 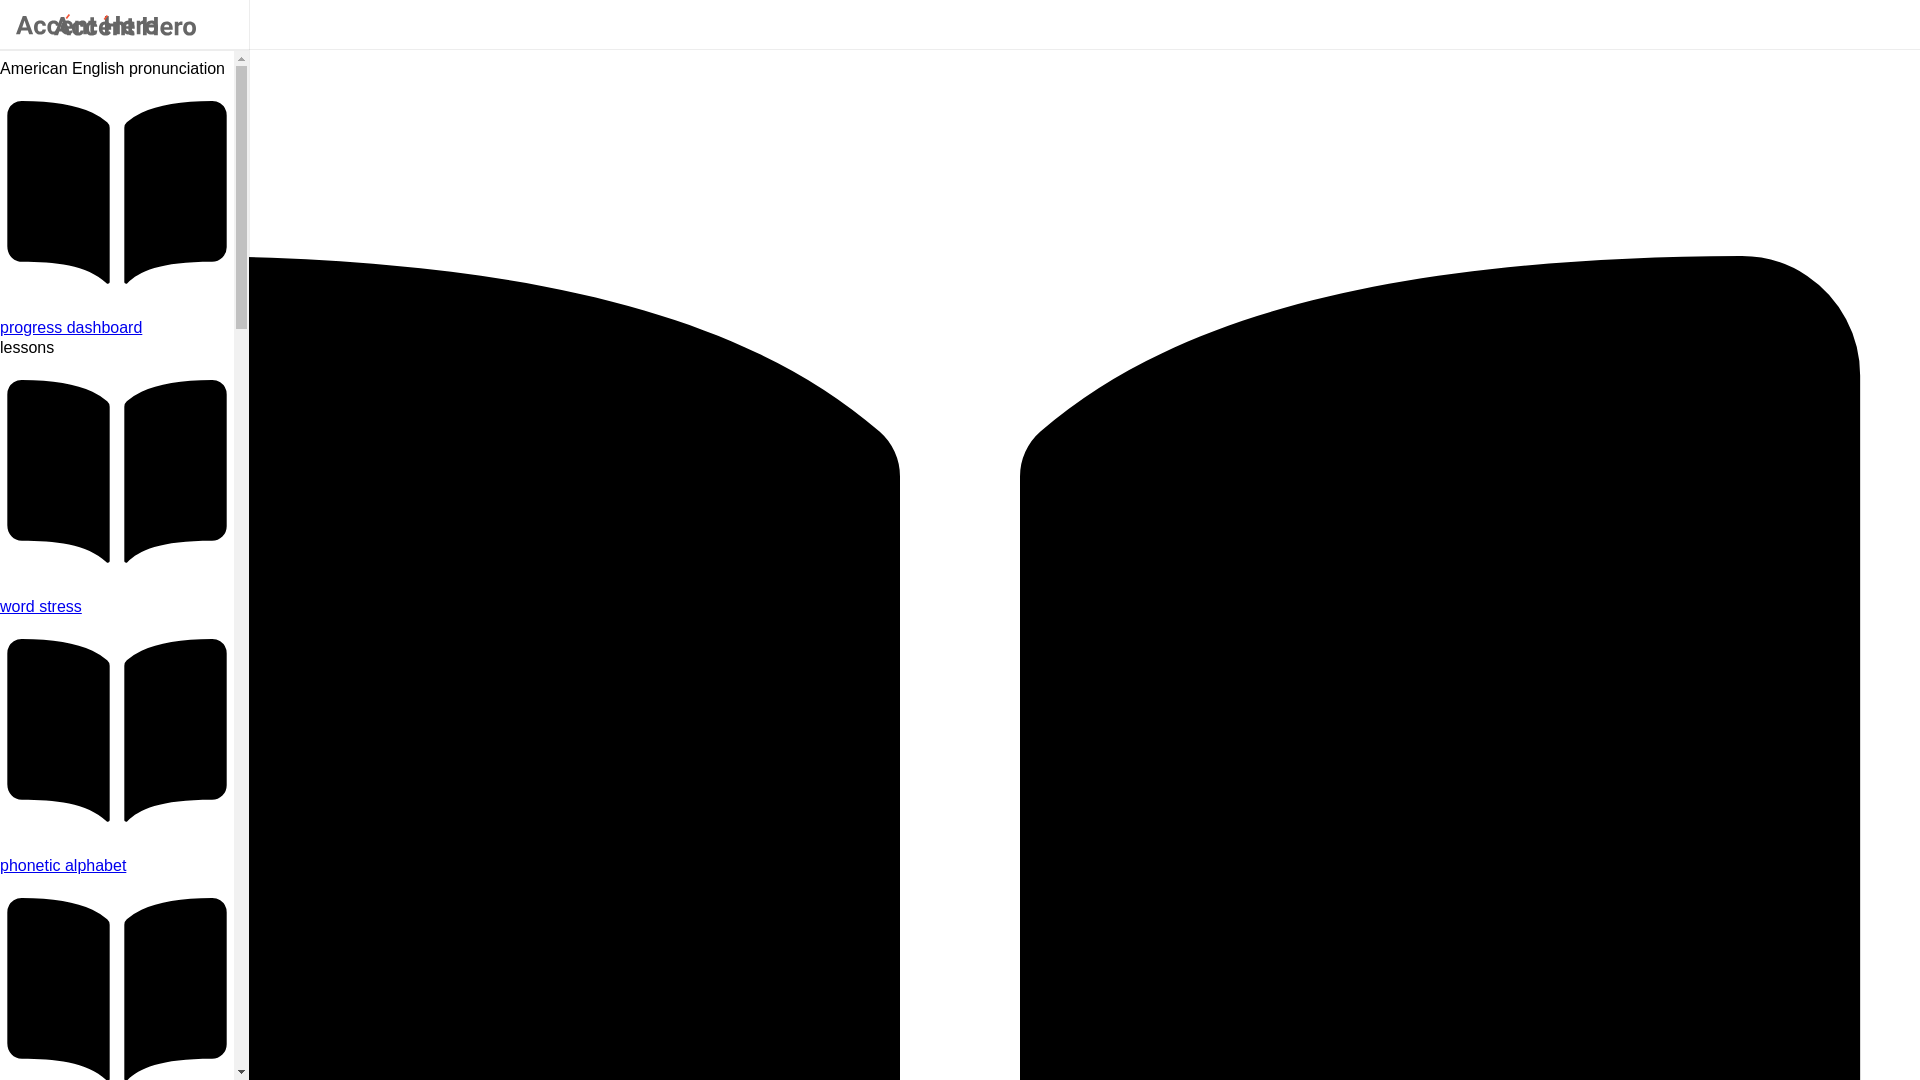 What do you see at coordinates (117, 866) in the screenshot?
I see `Learn to precisely articulate each sound` at bounding box center [117, 866].